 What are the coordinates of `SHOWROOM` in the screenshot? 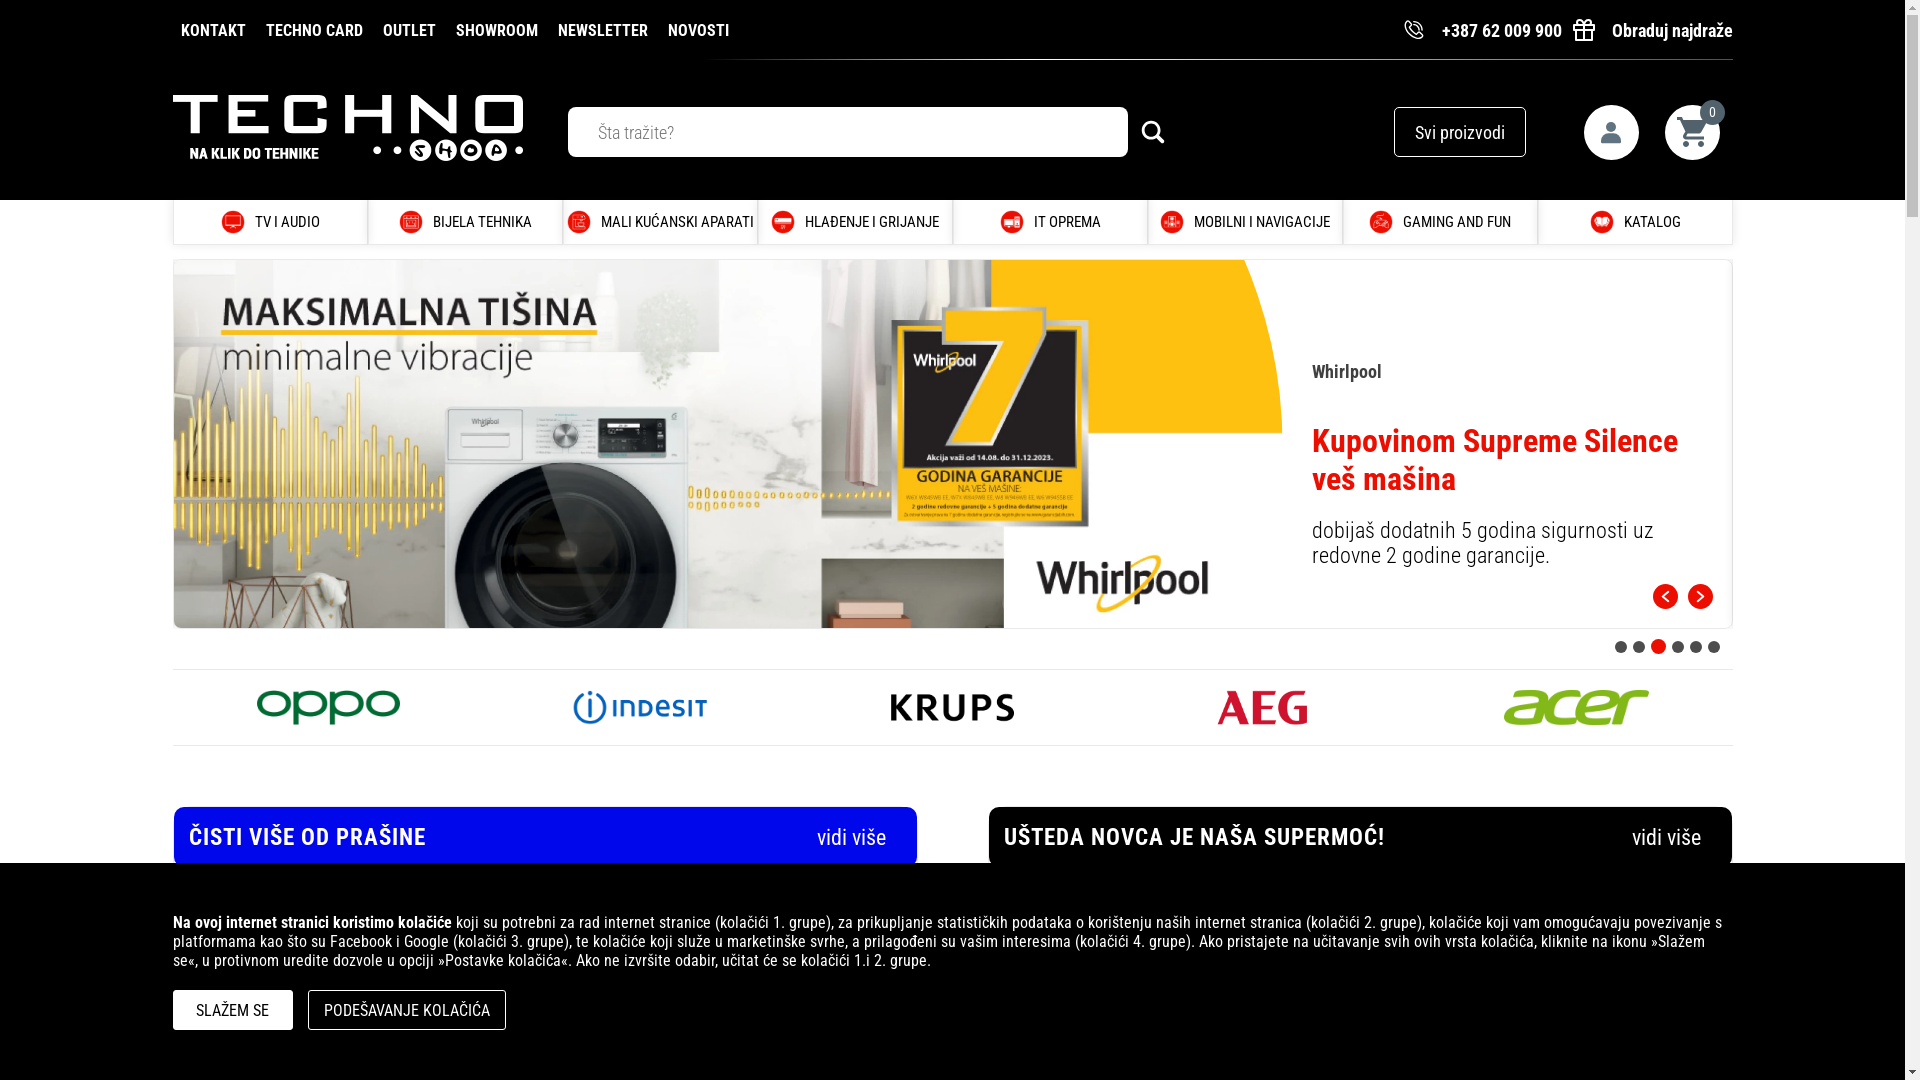 It's located at (497, 29).